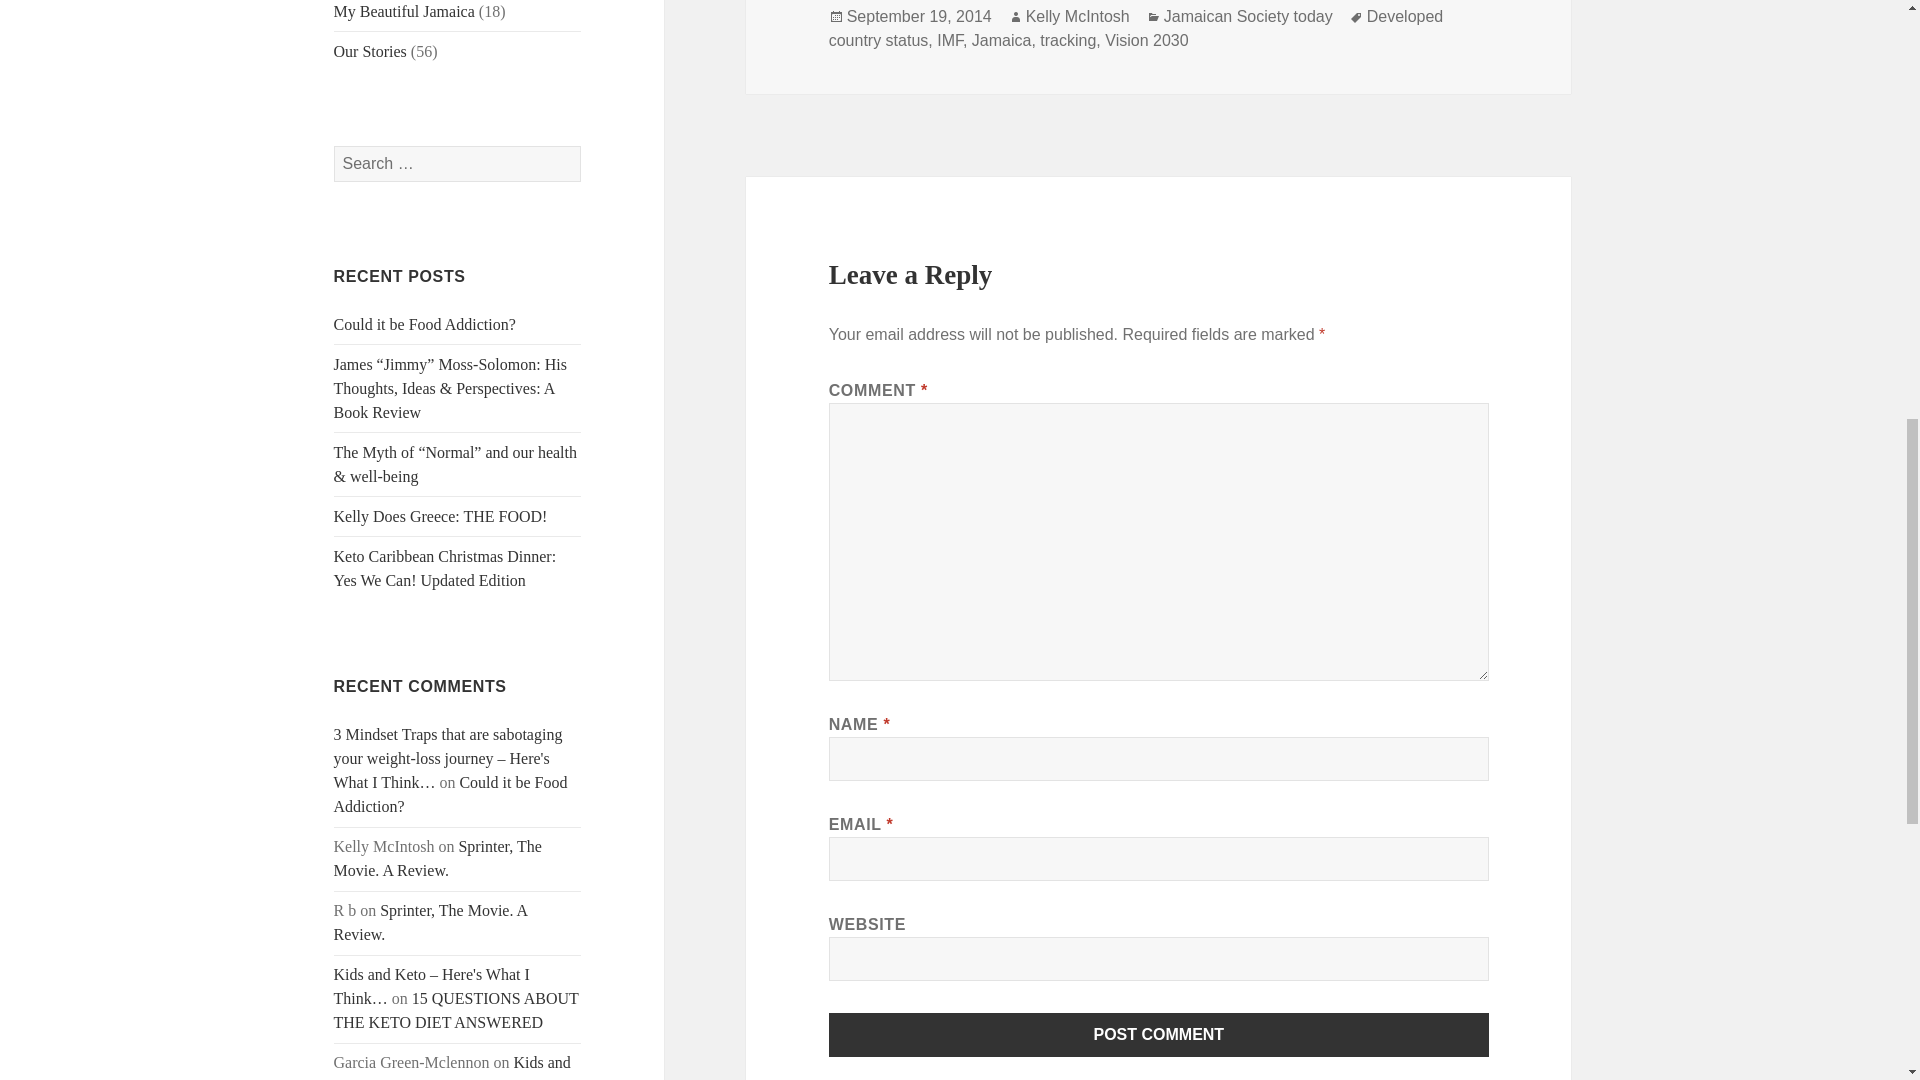  Describe the element at coordinates (438, 858) in the screenshot. I see `Sprinter, The Movie. A Review.` at that location.